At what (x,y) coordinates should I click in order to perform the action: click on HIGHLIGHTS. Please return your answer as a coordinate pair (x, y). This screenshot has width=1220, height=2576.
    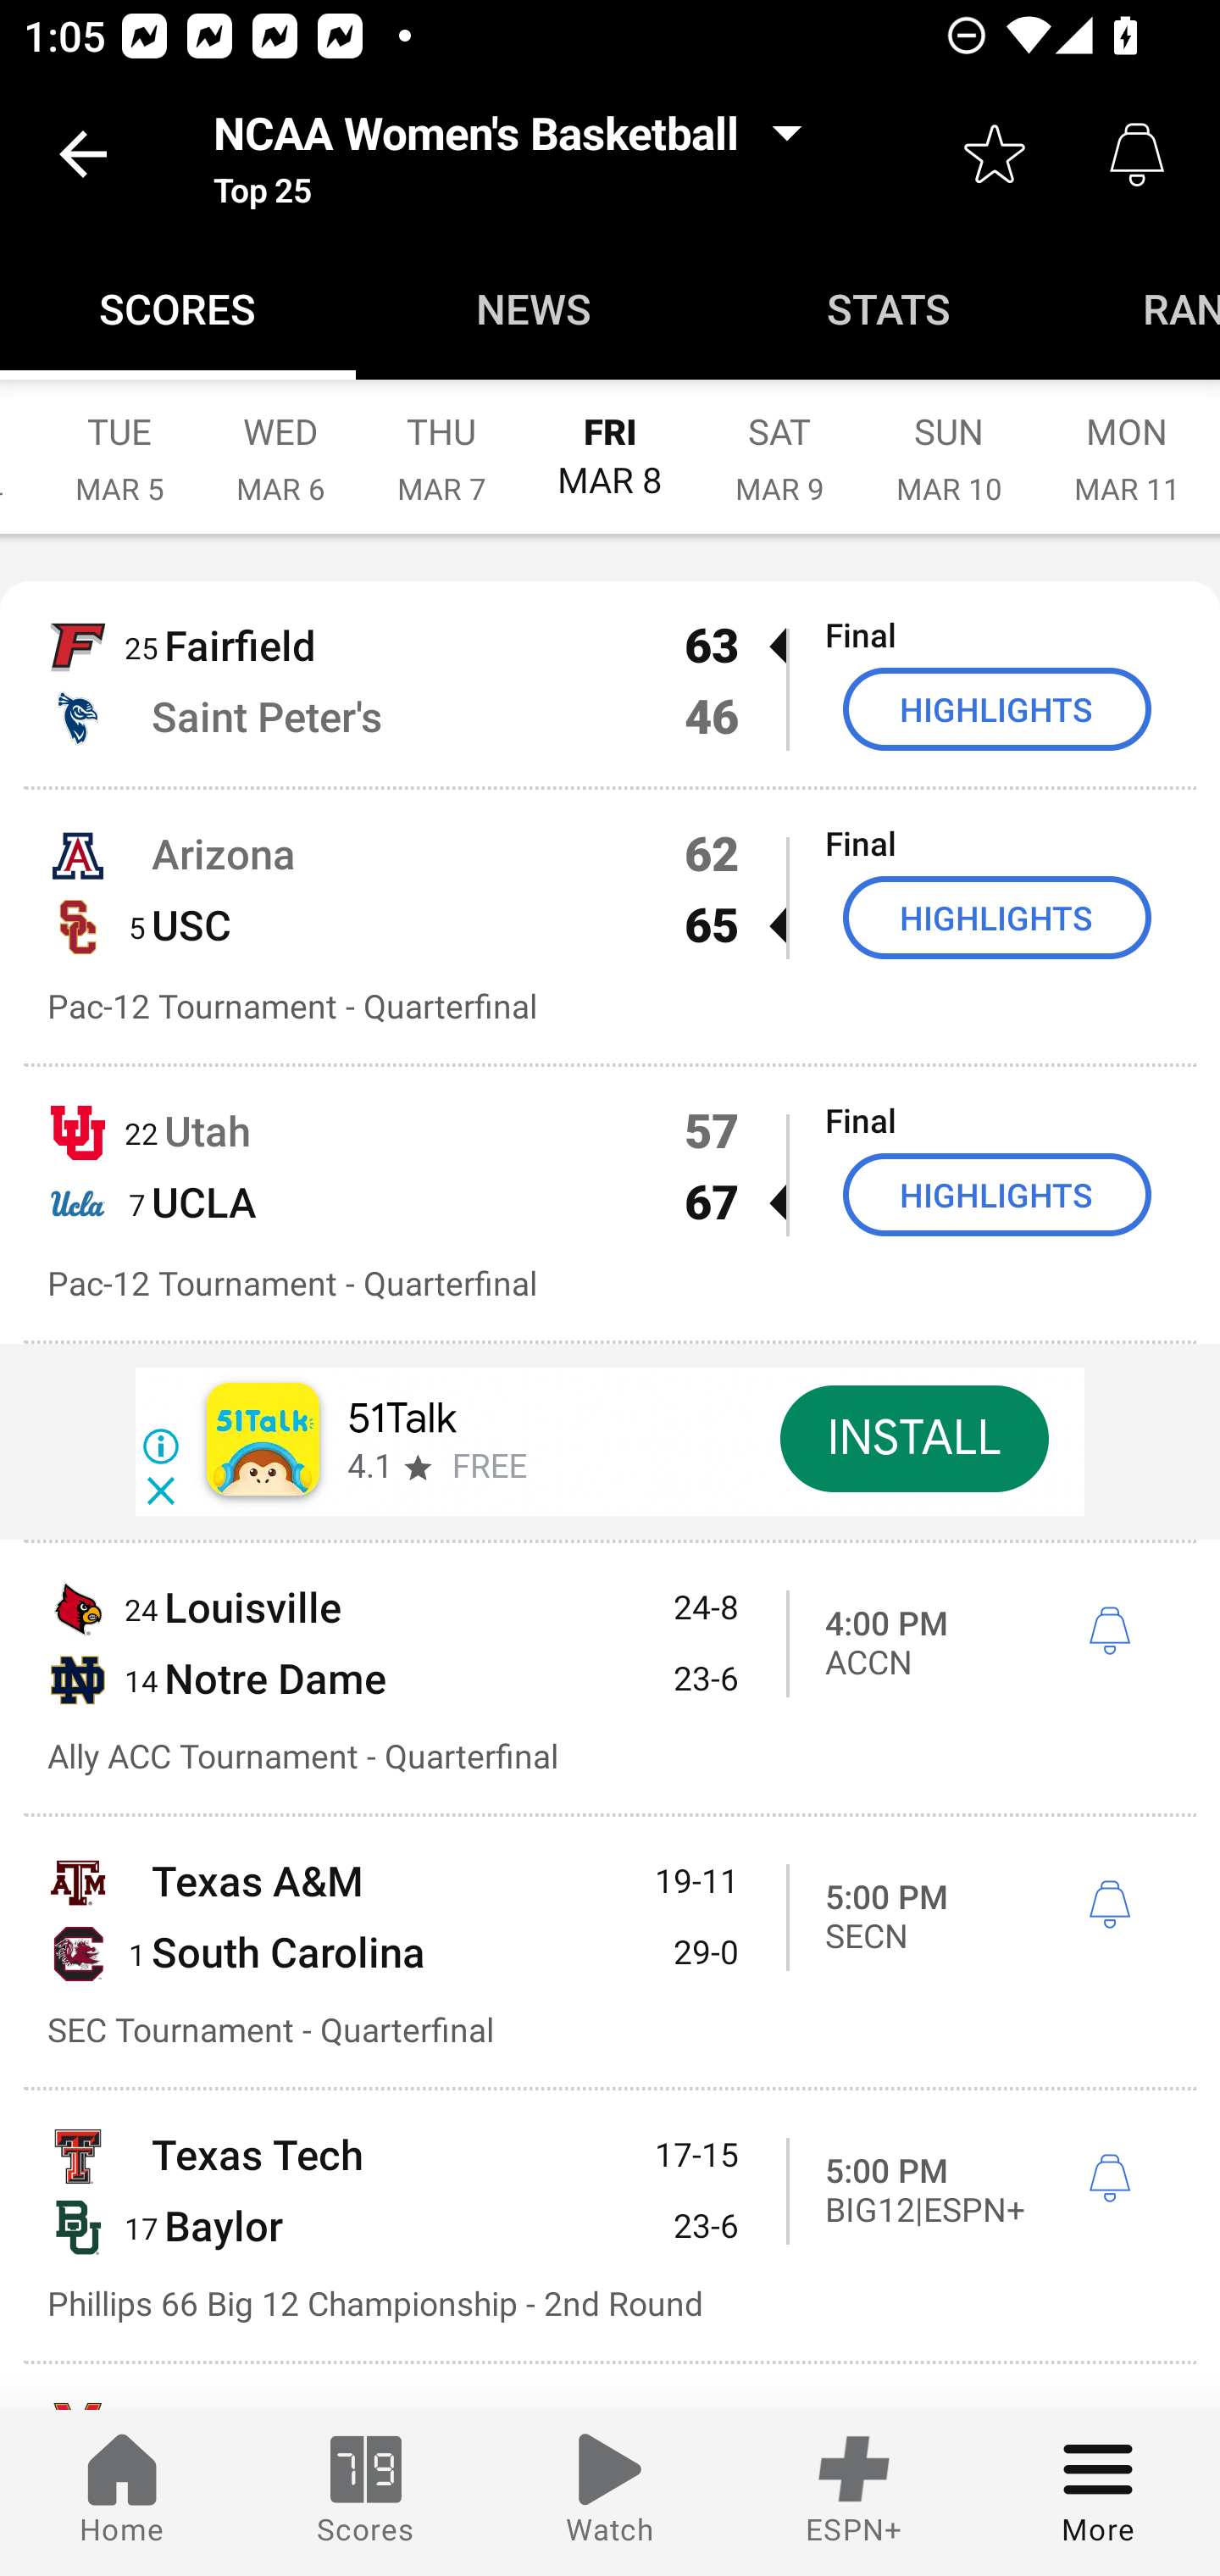
    Looking at the image, I should click on (997, 917).